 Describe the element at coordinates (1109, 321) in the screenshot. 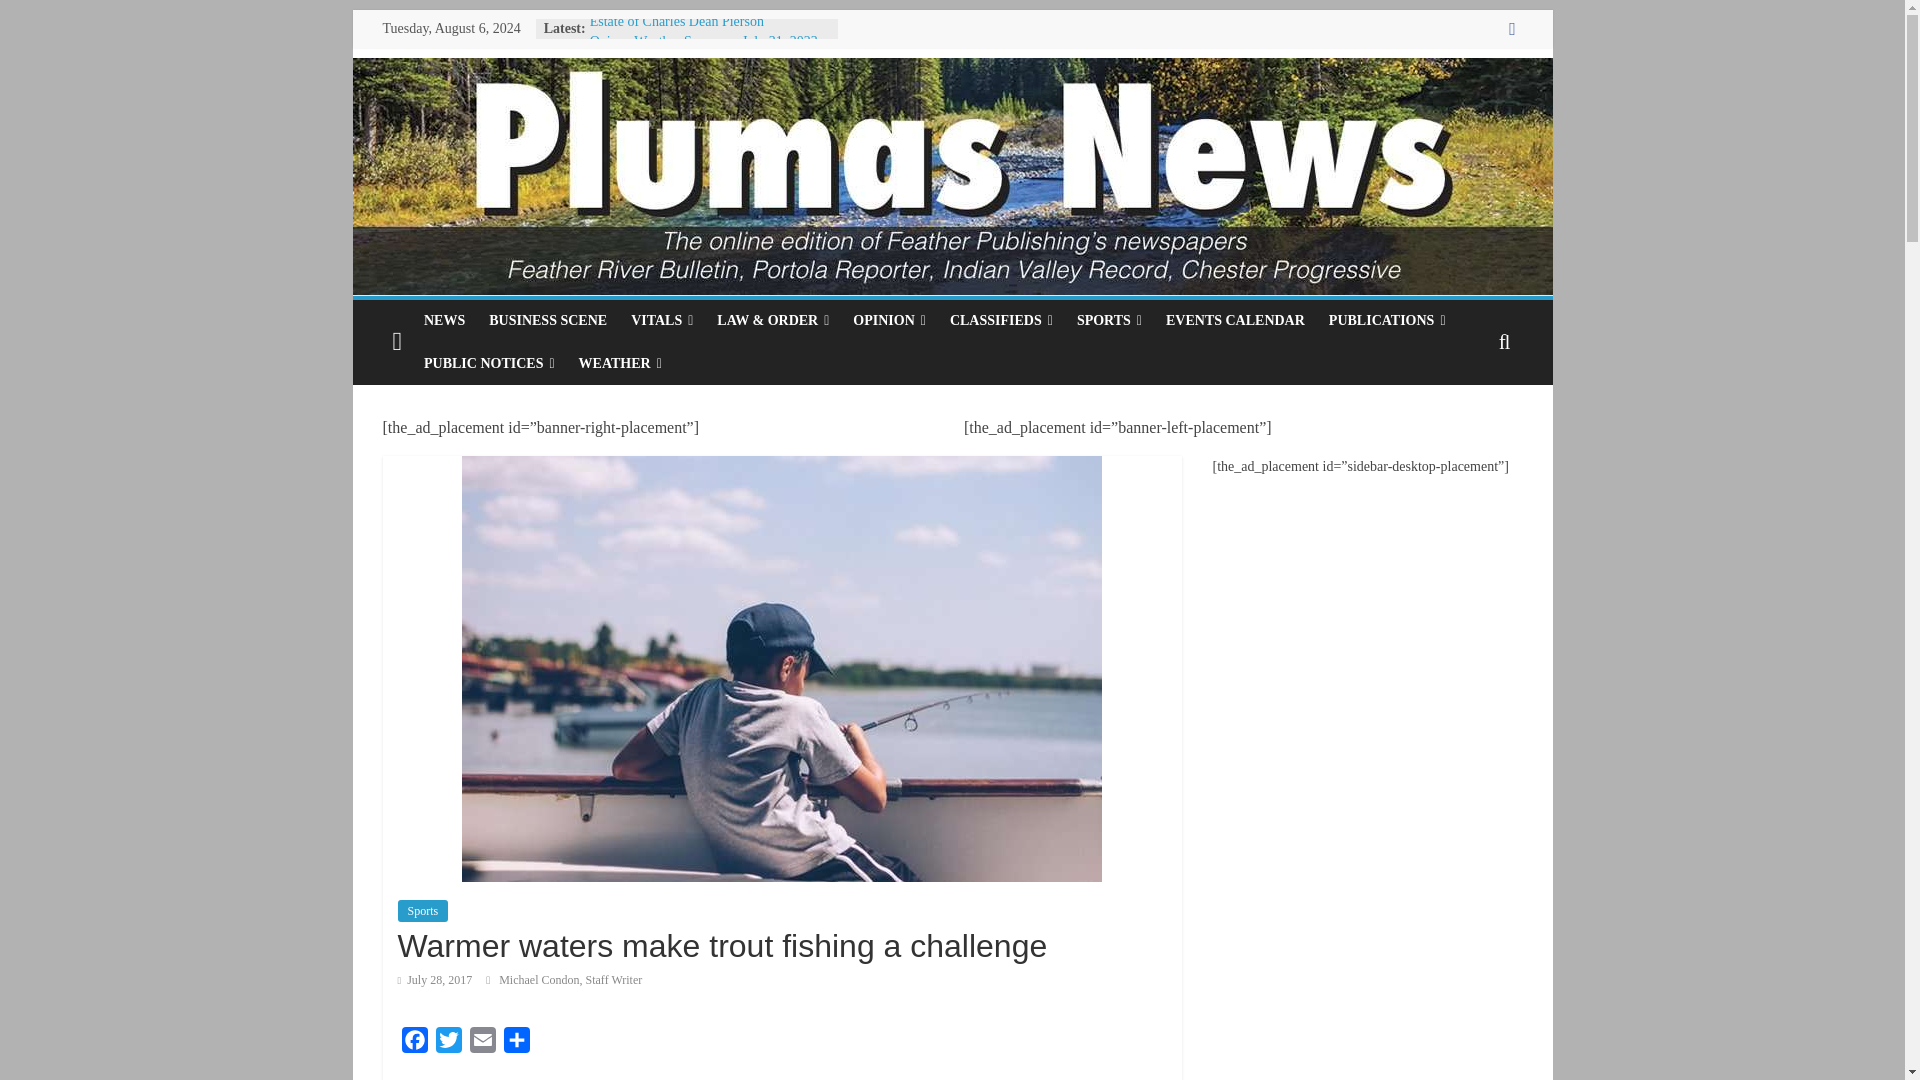

I see `SPORTS` at that location.